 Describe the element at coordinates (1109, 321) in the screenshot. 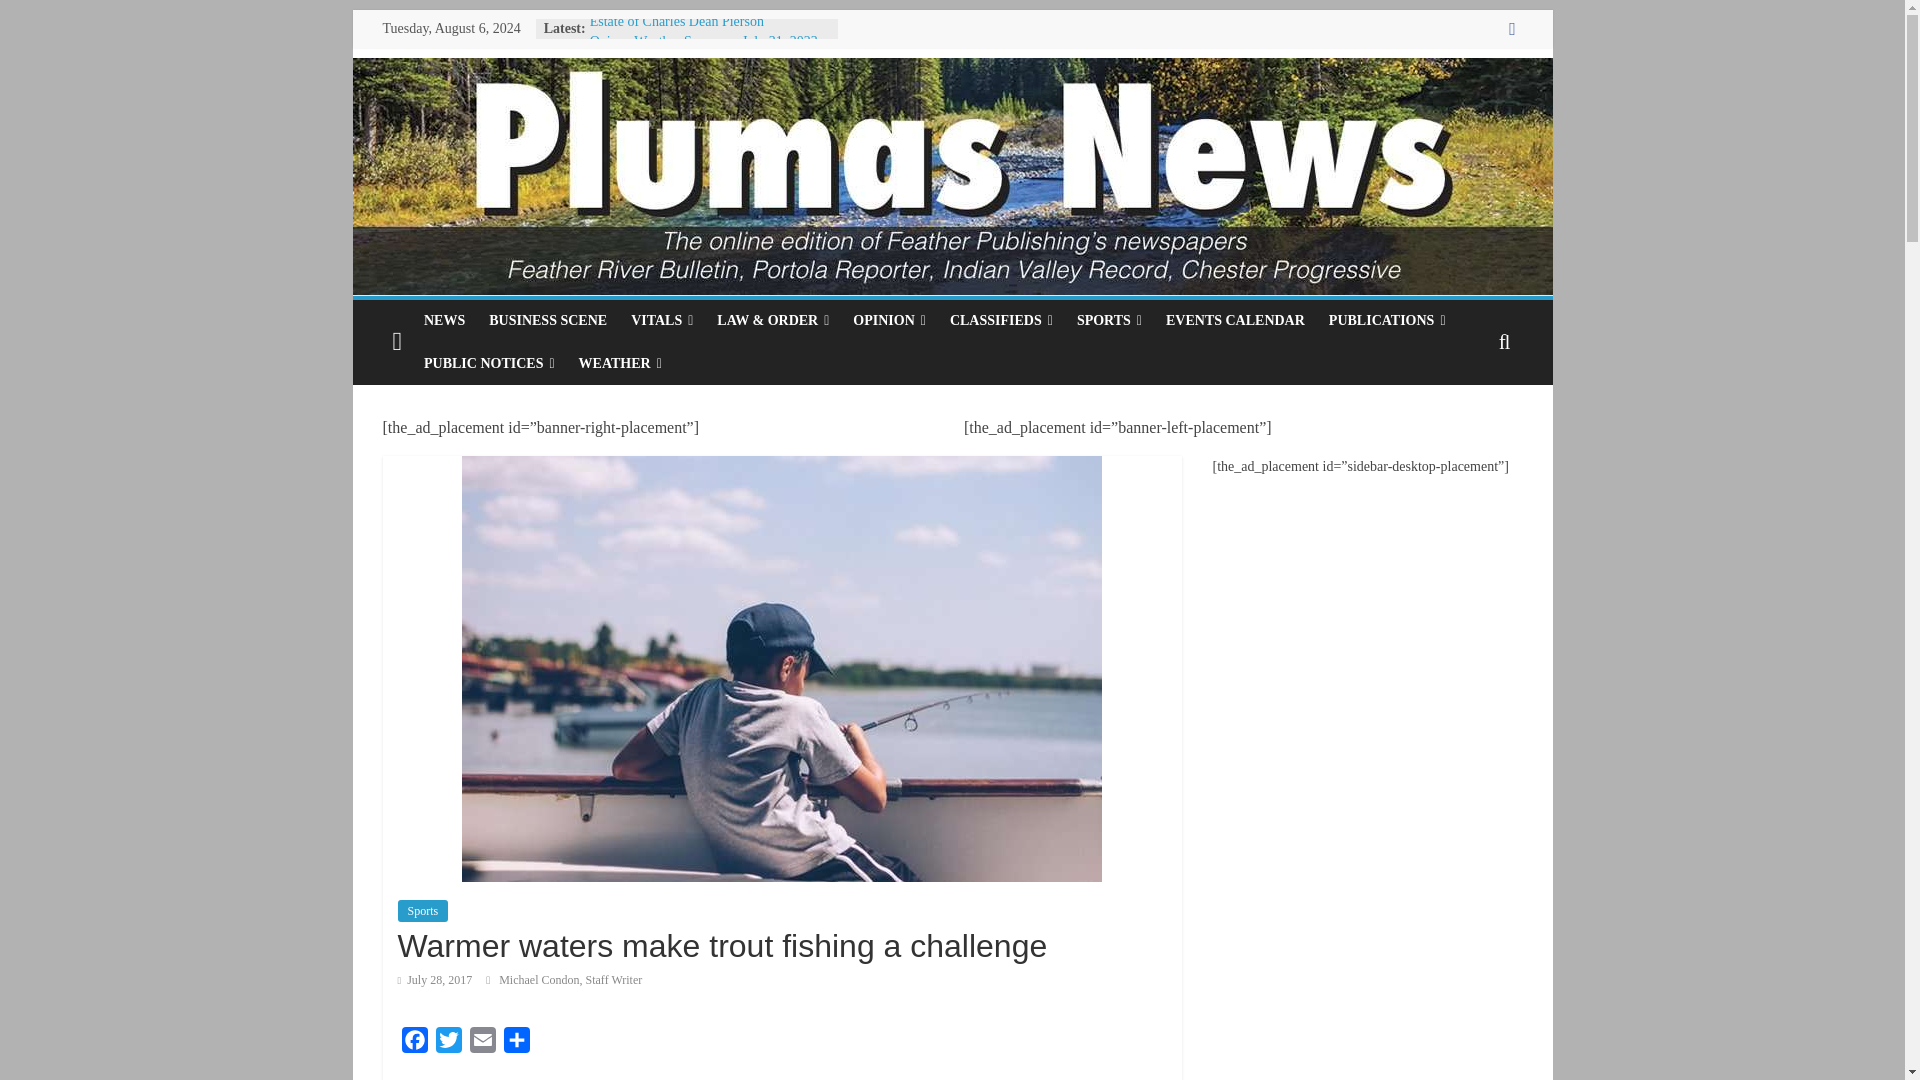

I see `SPORTS` at that location.